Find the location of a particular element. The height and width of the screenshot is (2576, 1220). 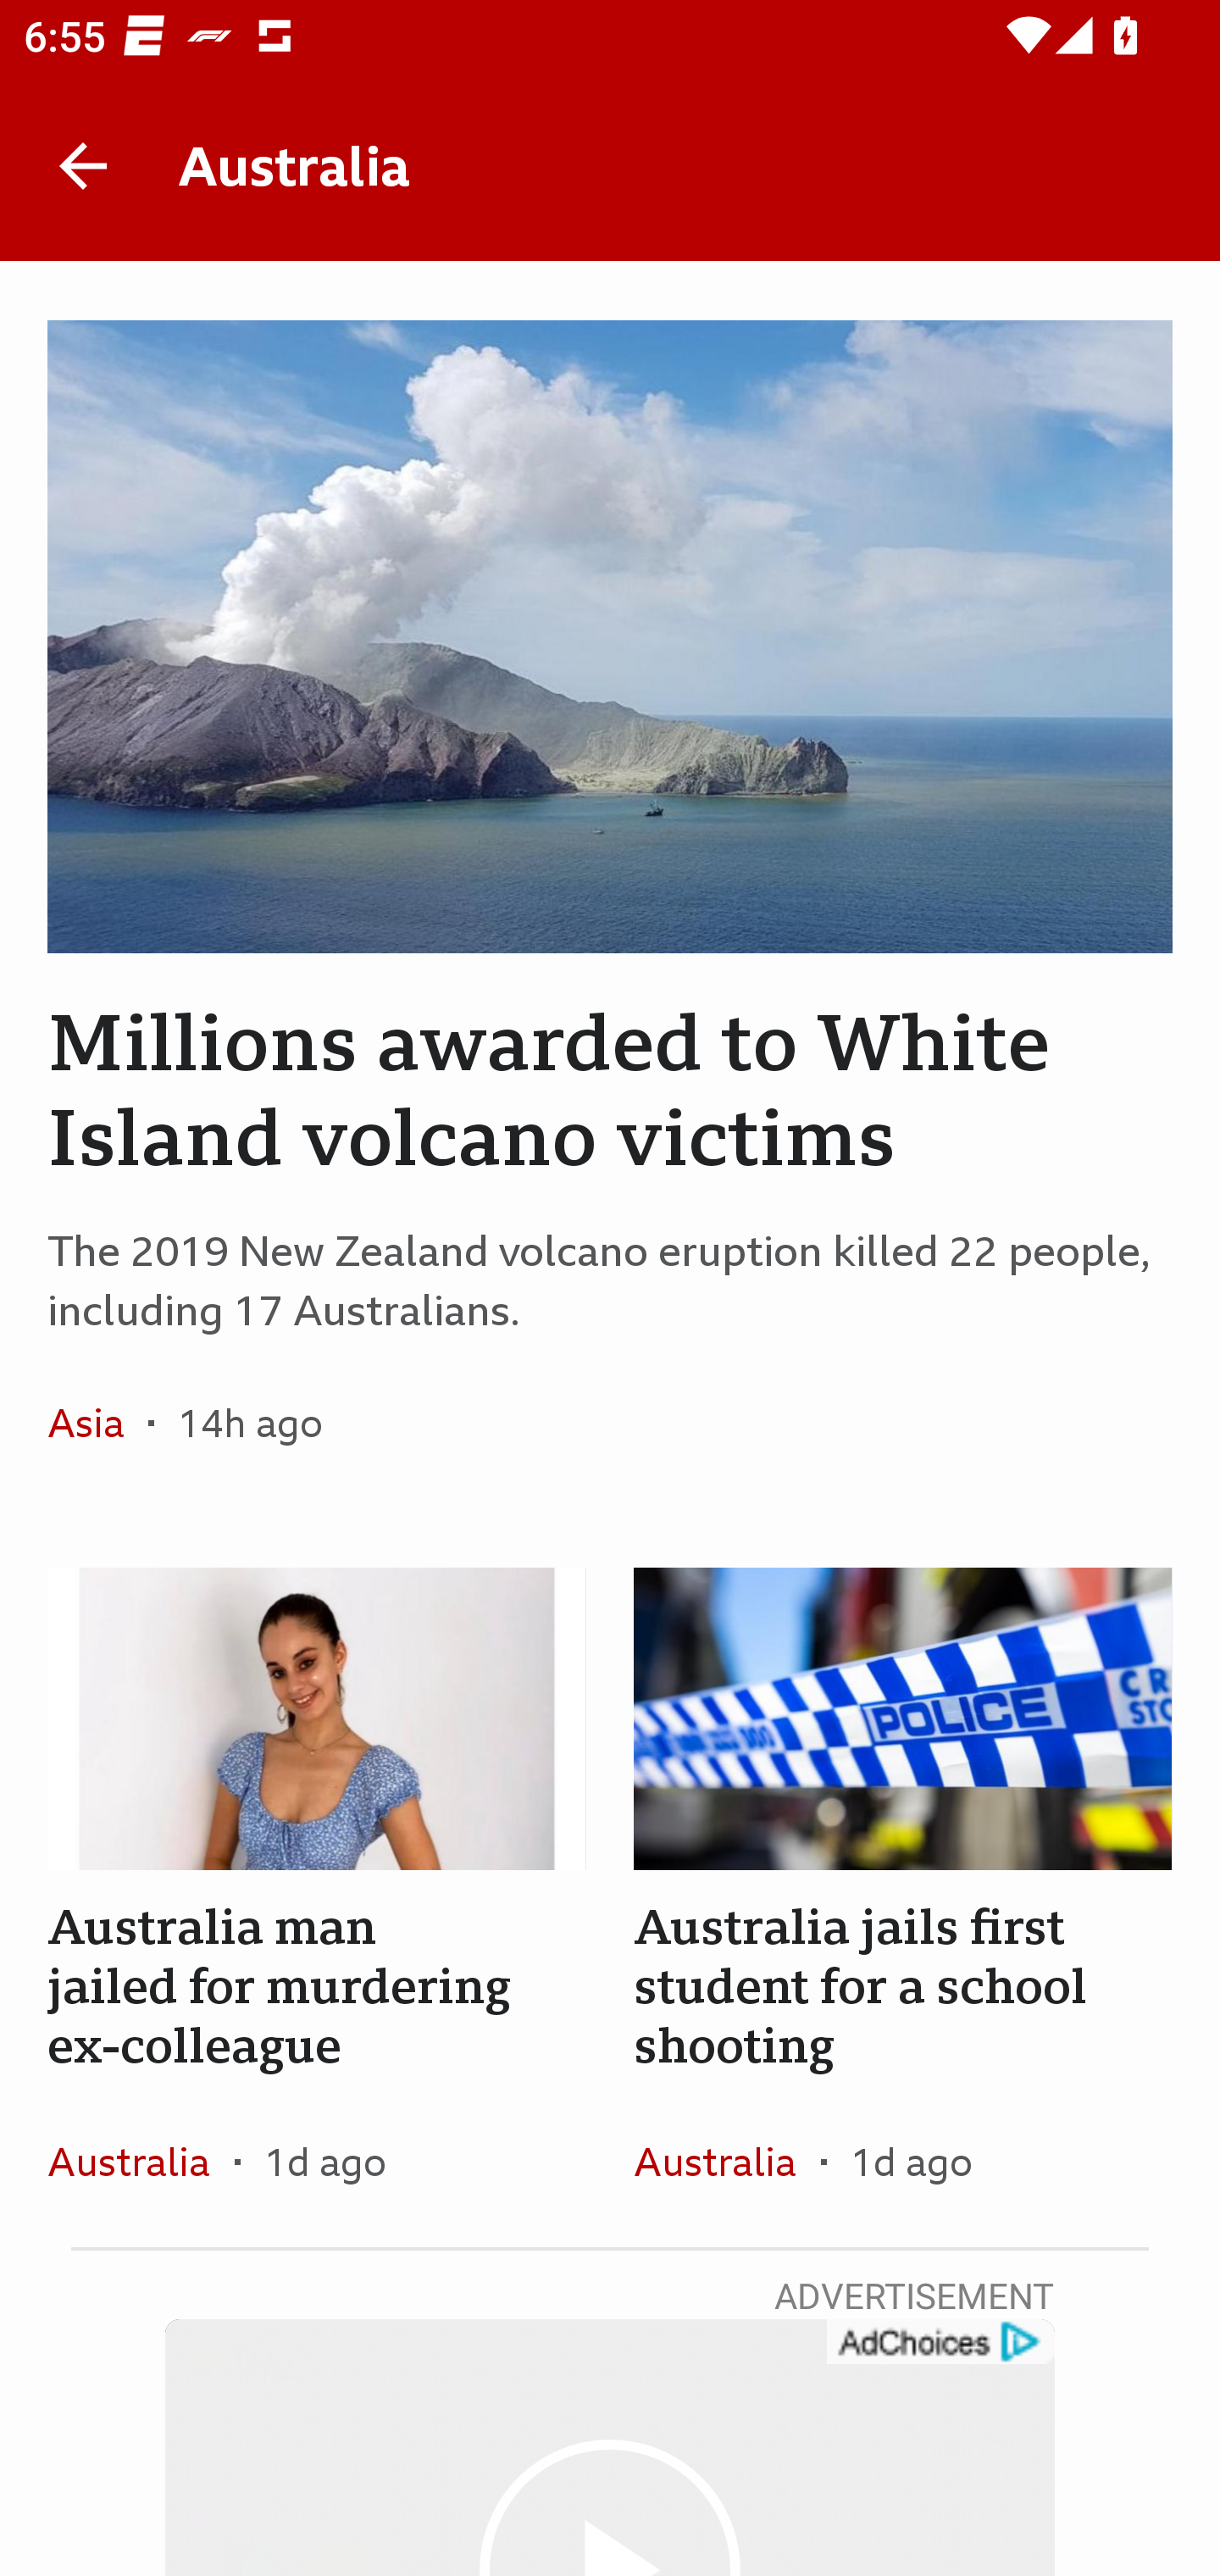

Video Player get?name=admarker-full-tl   is located at coordinates (610, 2447).